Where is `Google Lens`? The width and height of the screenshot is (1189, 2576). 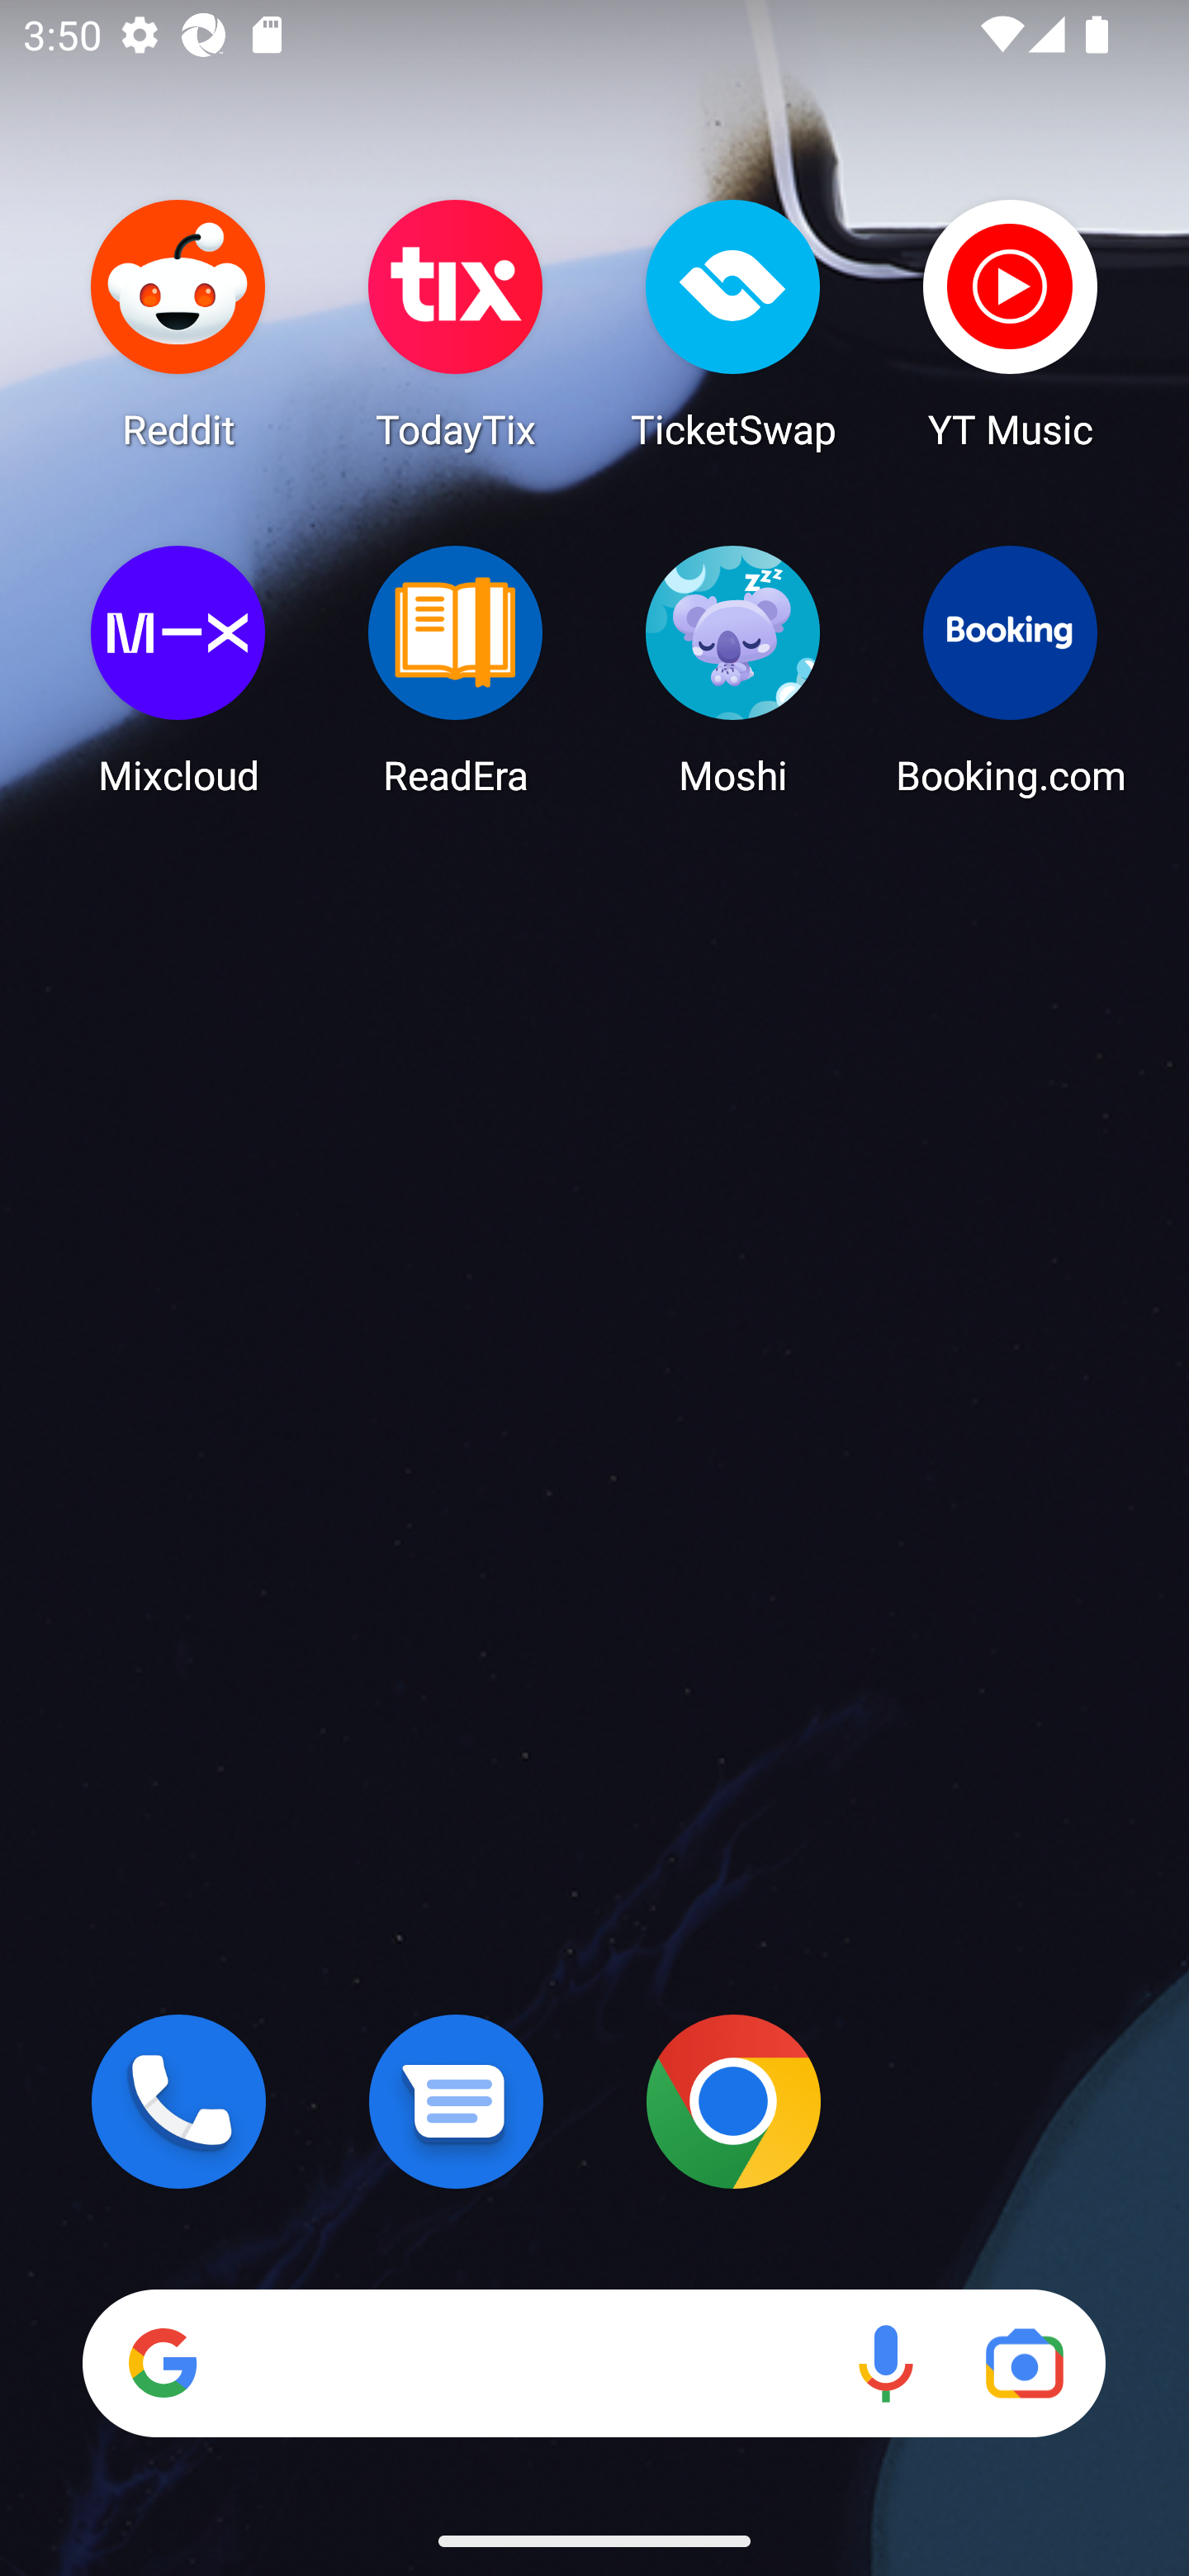 Google Lens is located at coordinates (1024, 2363).